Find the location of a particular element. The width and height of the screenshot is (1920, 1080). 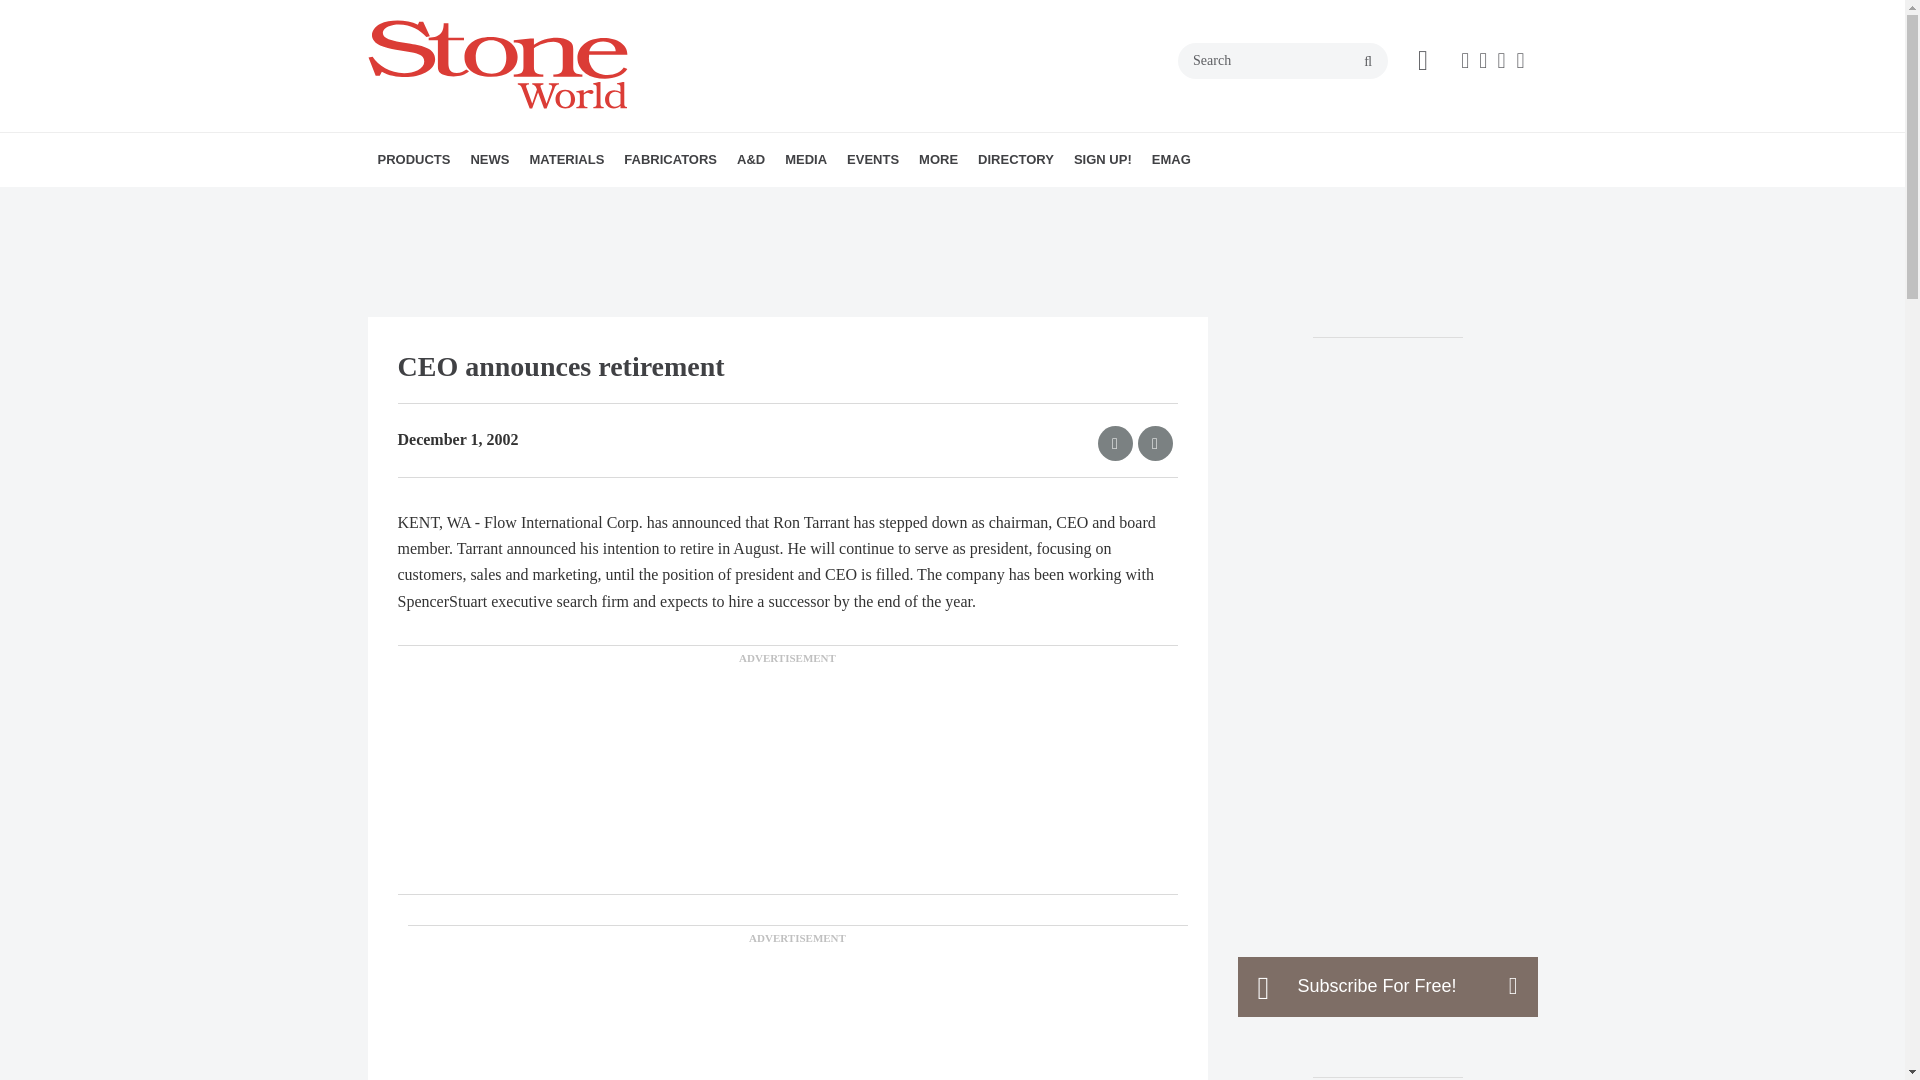

Search is located at coordinates (1283, 60).